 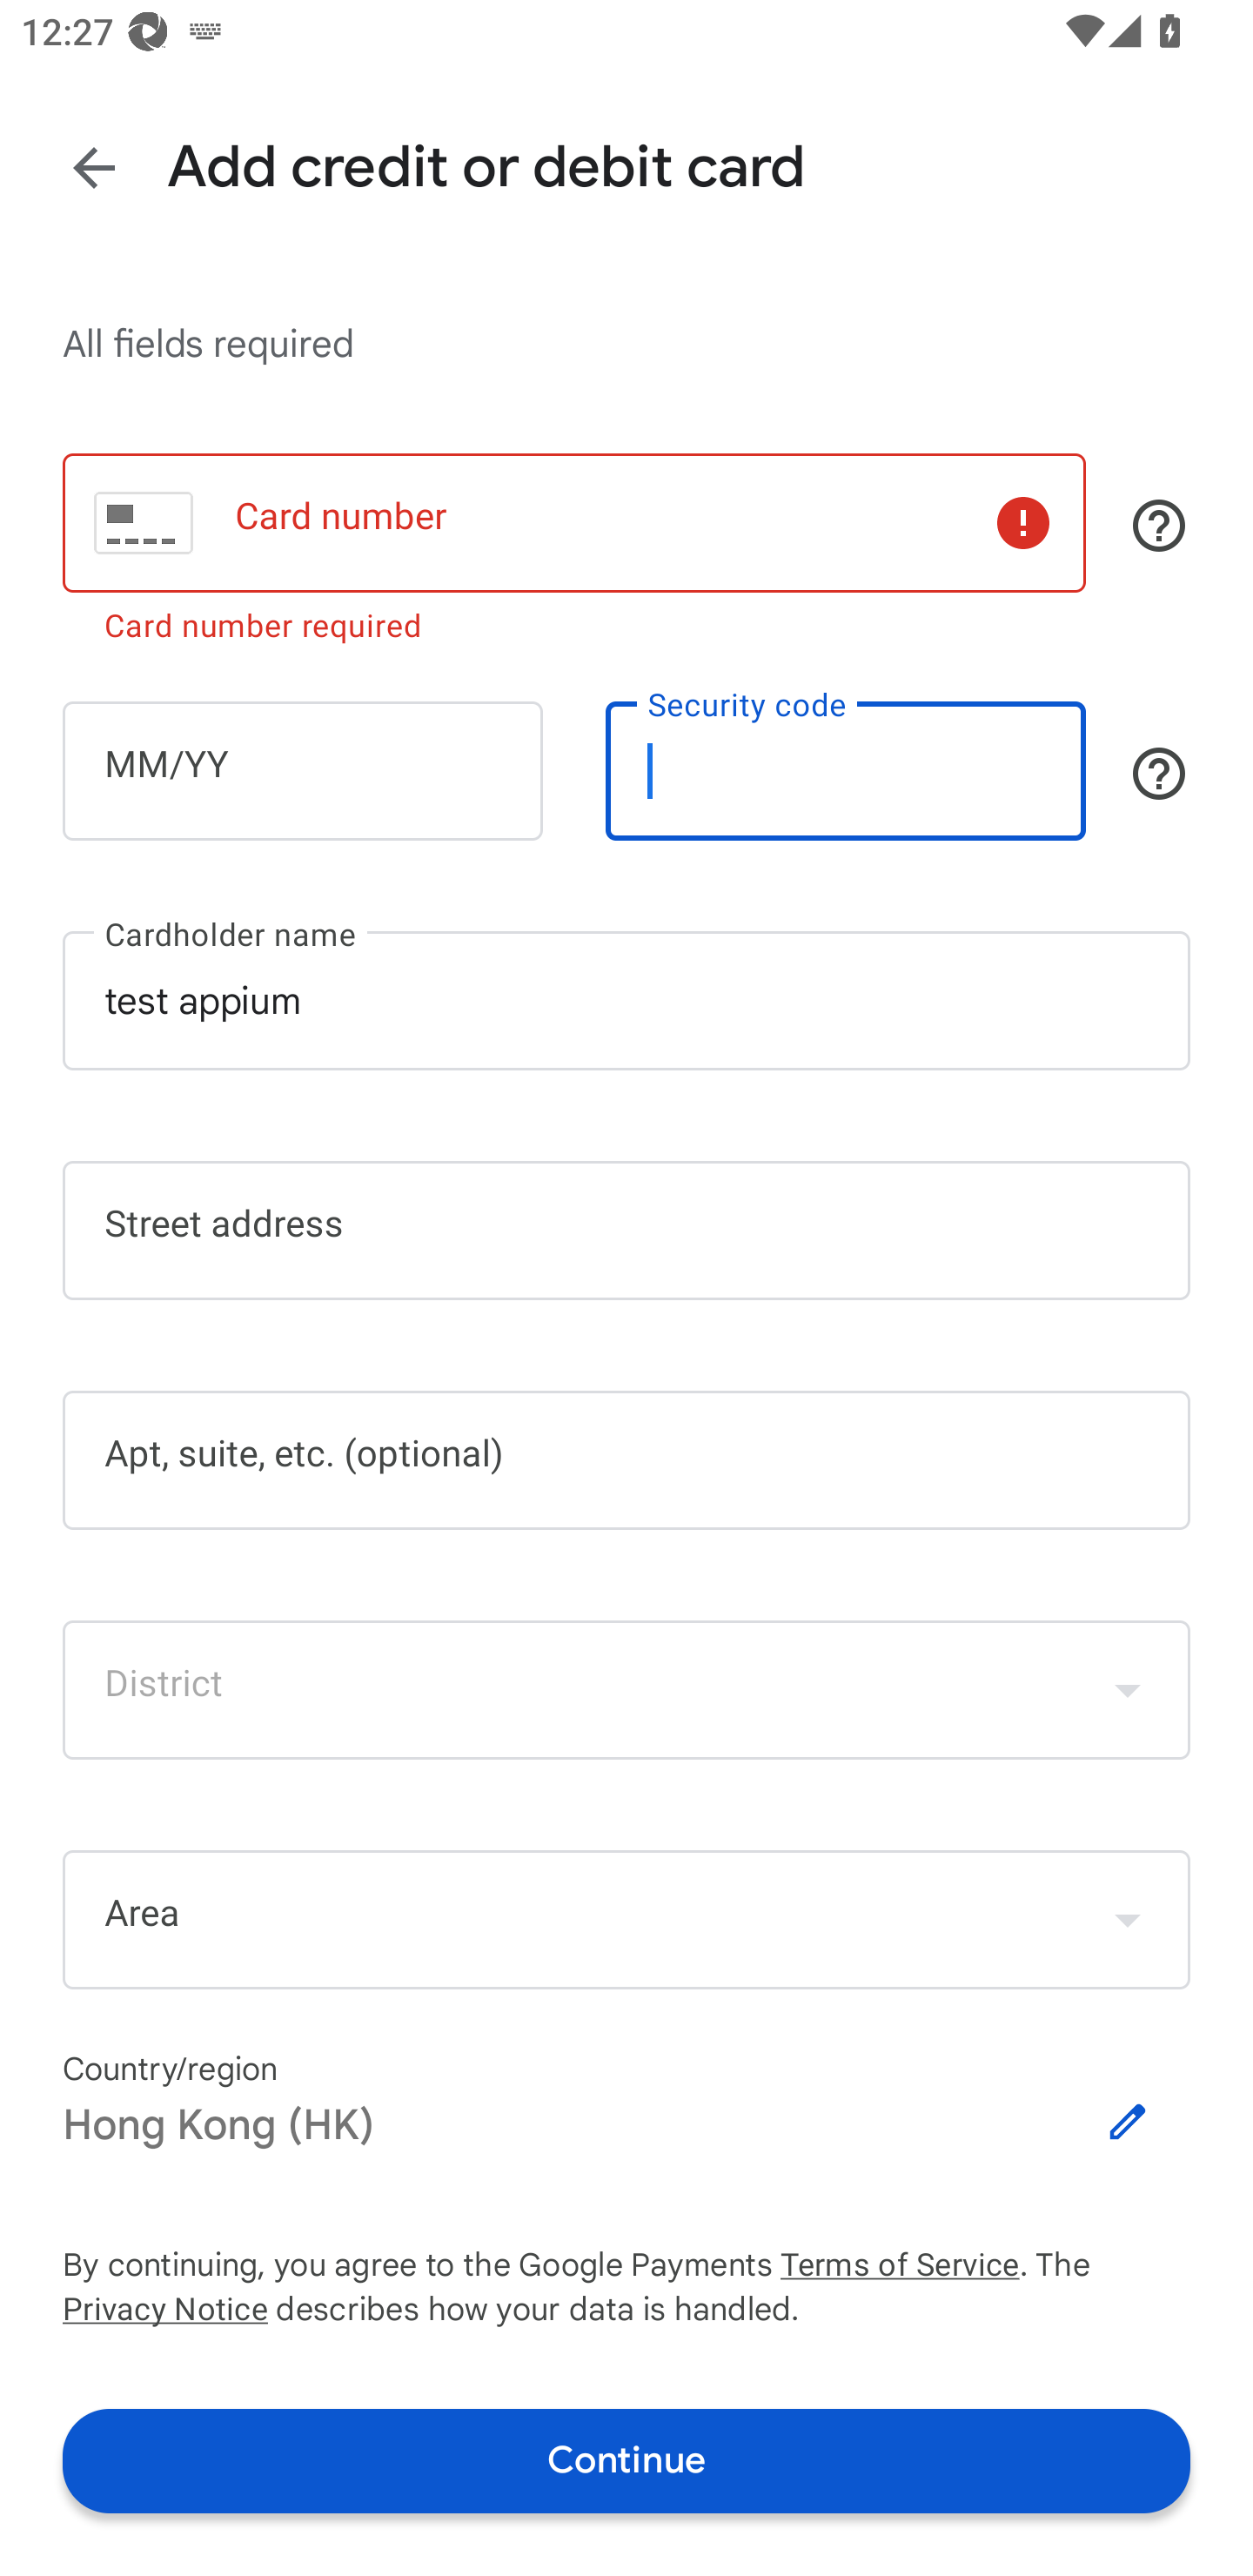 I want to click on Expiration date, 2 digit month, 2 digit year, so click(x=303, y=769).